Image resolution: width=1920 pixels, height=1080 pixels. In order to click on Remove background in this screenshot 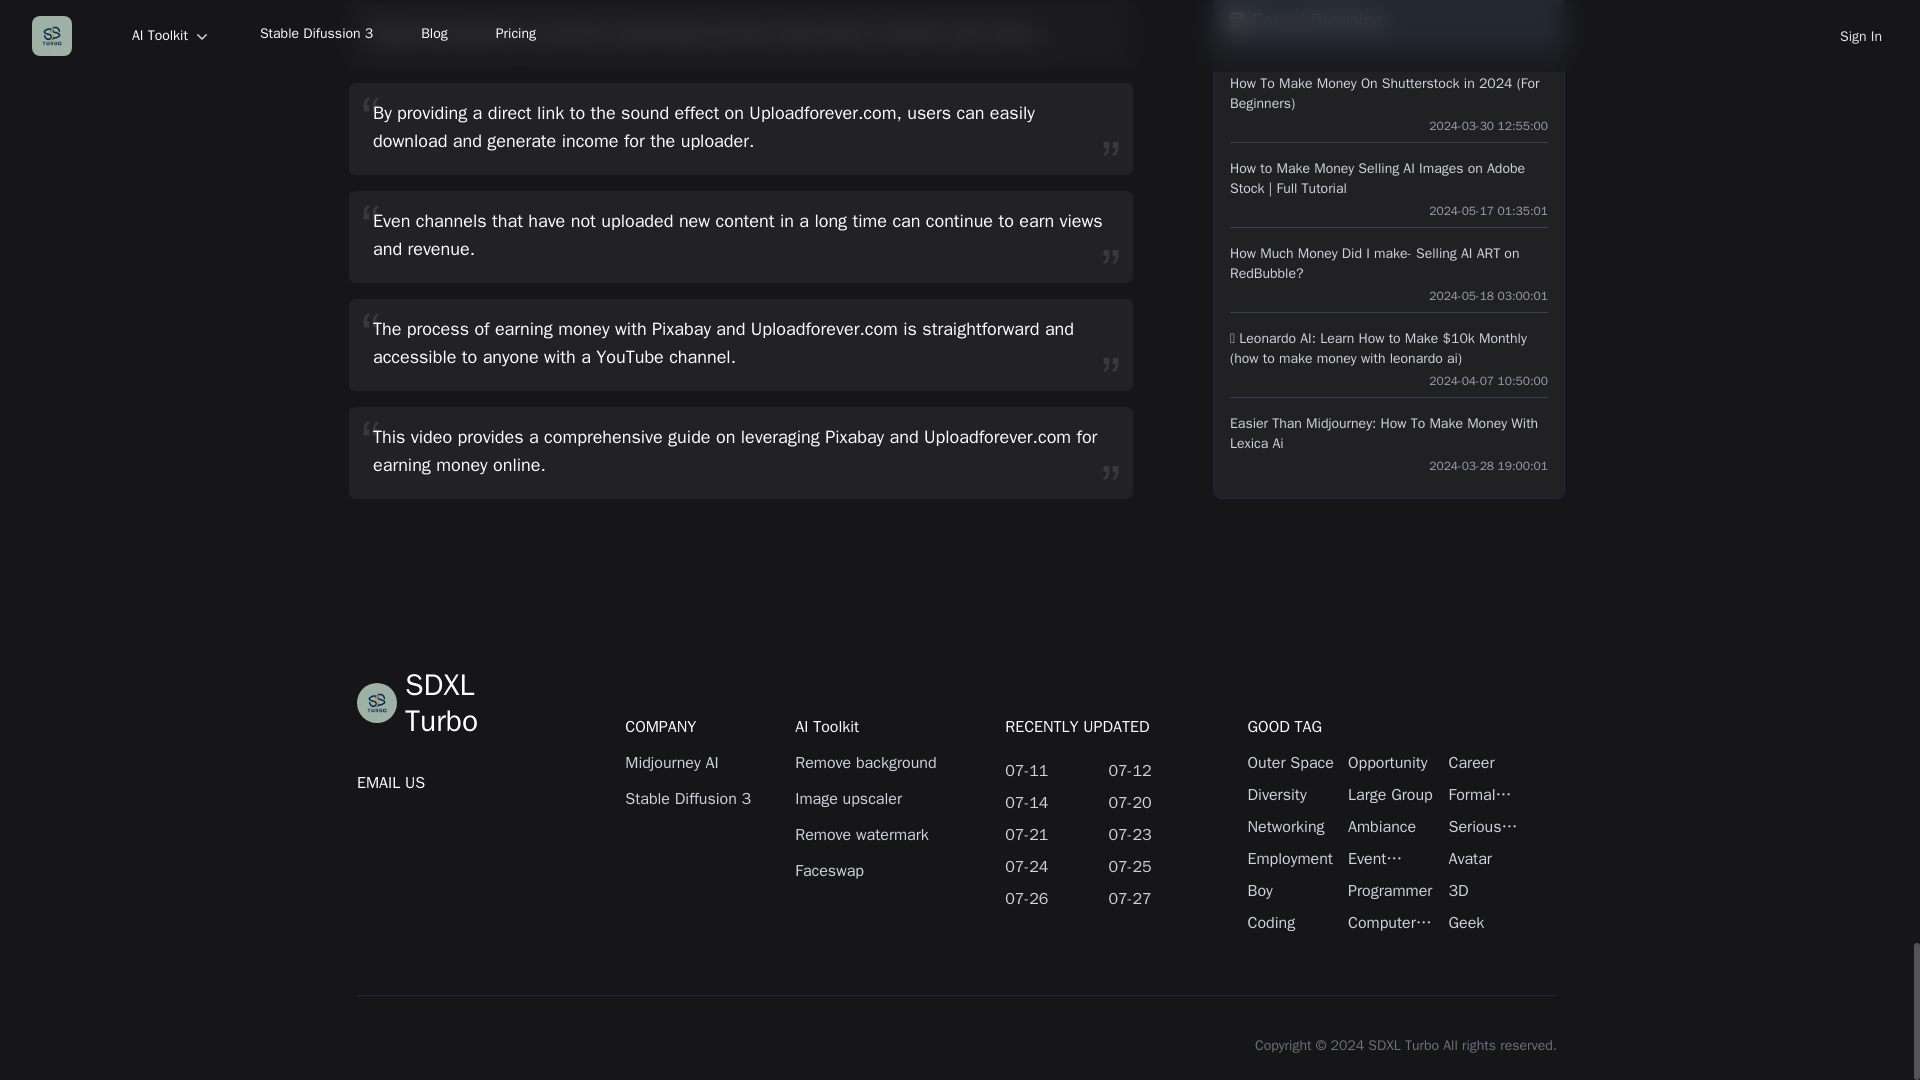, I will do `click(869, 762)`.